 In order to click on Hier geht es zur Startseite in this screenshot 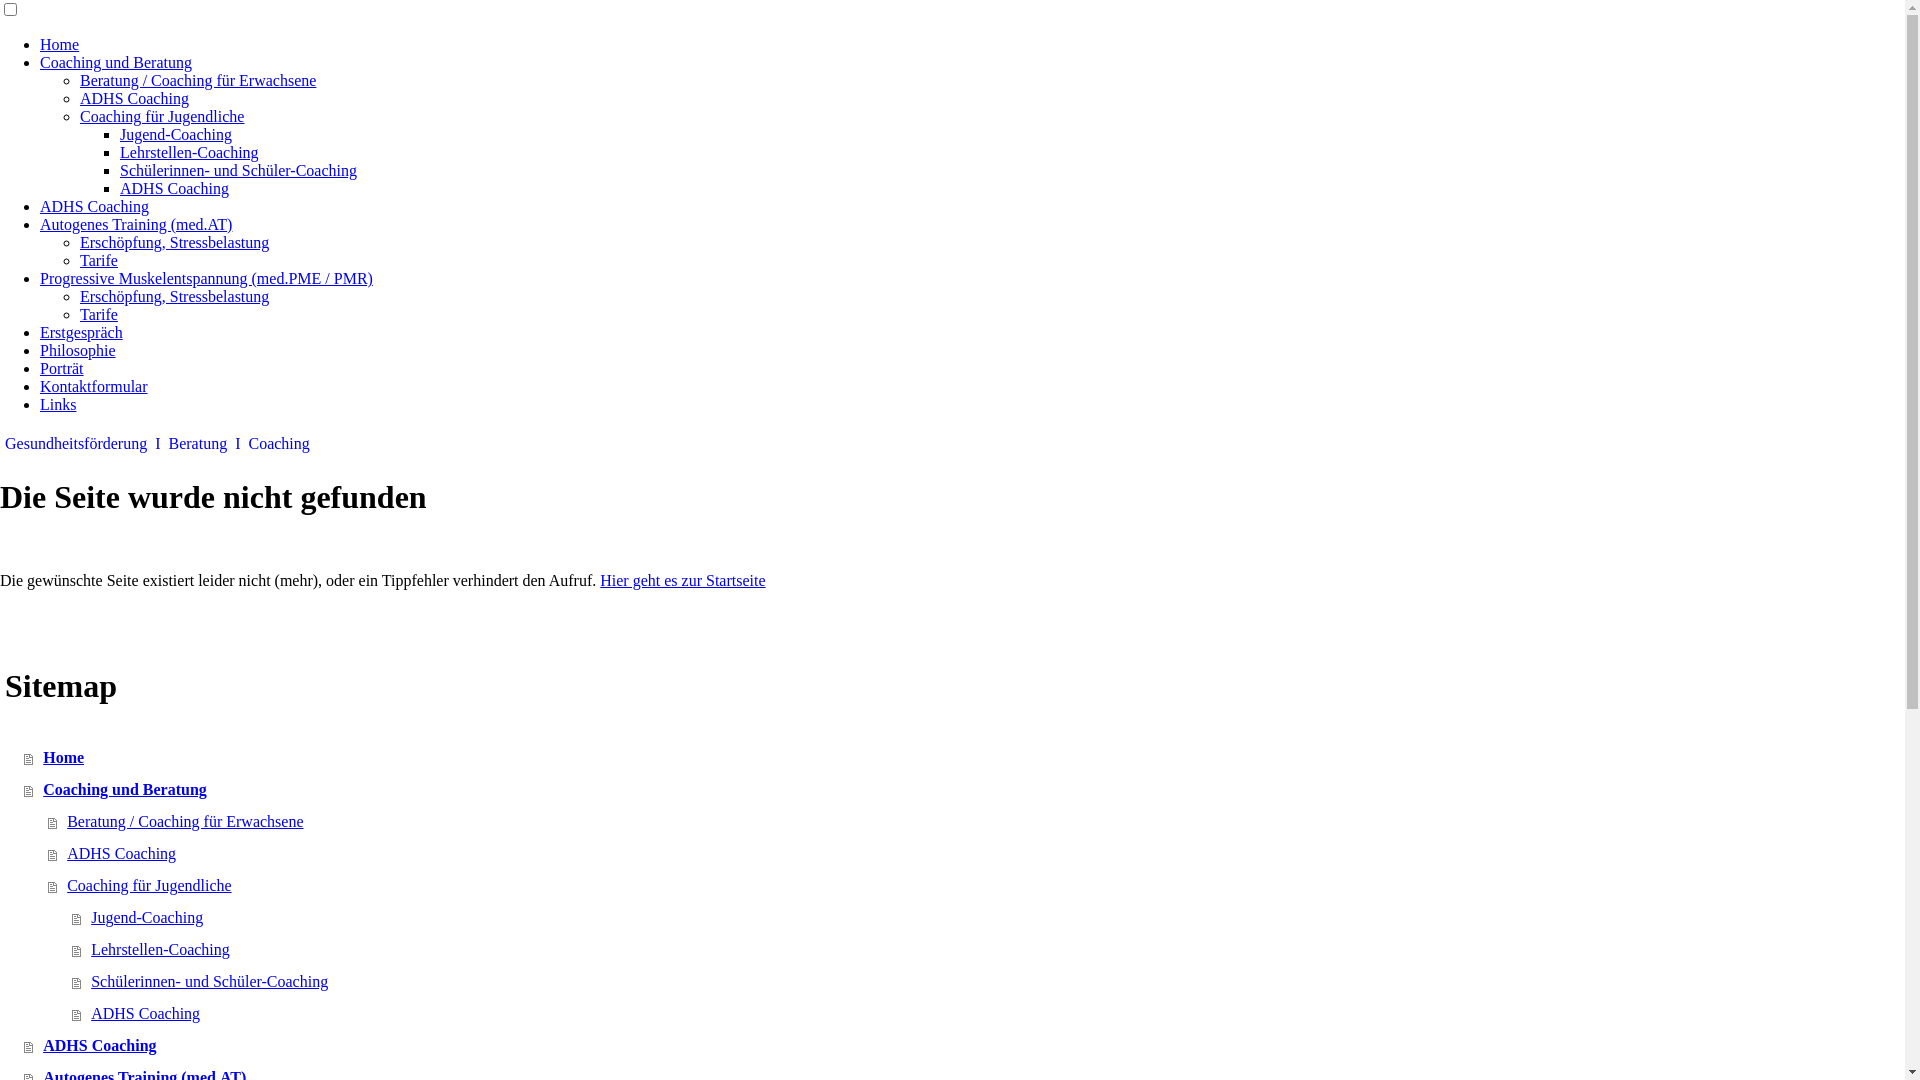, I will do `click(682, 580)`.